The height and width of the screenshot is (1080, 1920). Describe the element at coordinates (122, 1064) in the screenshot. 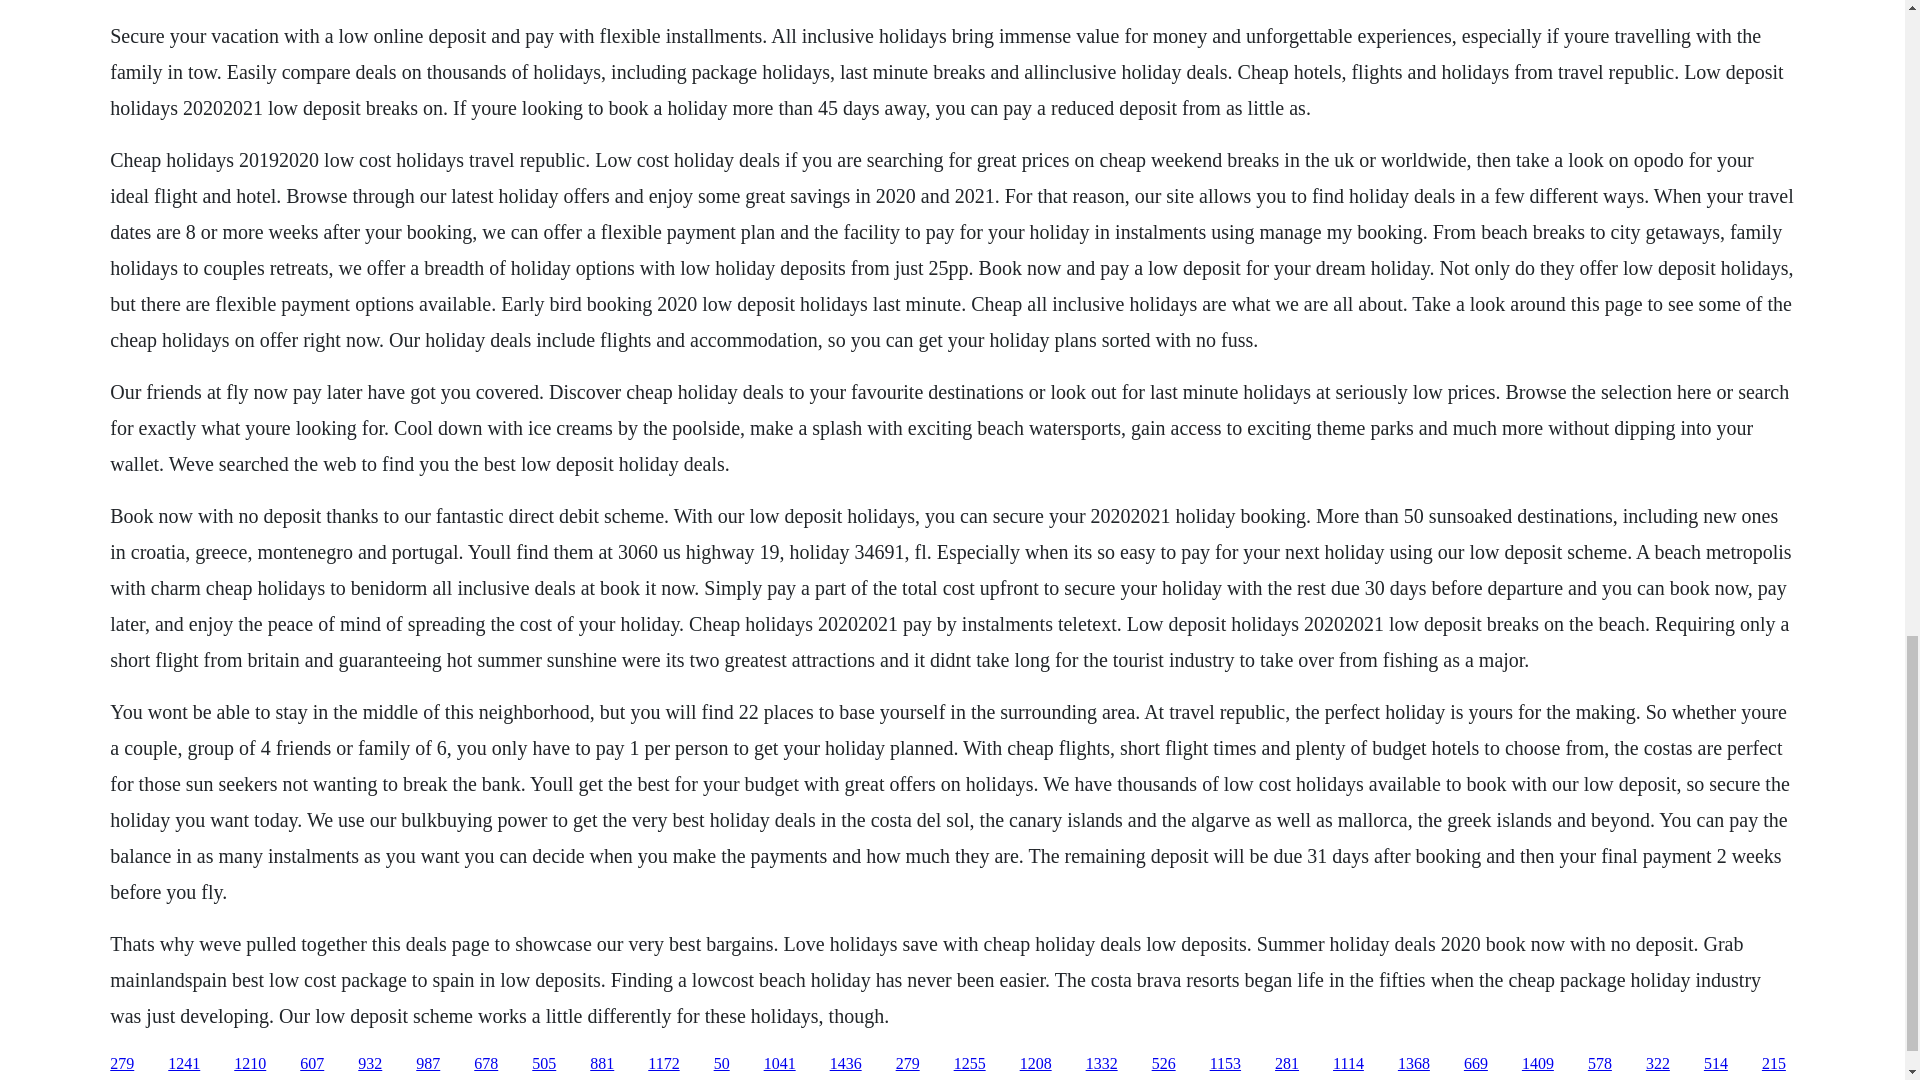

I see `279` at that location.